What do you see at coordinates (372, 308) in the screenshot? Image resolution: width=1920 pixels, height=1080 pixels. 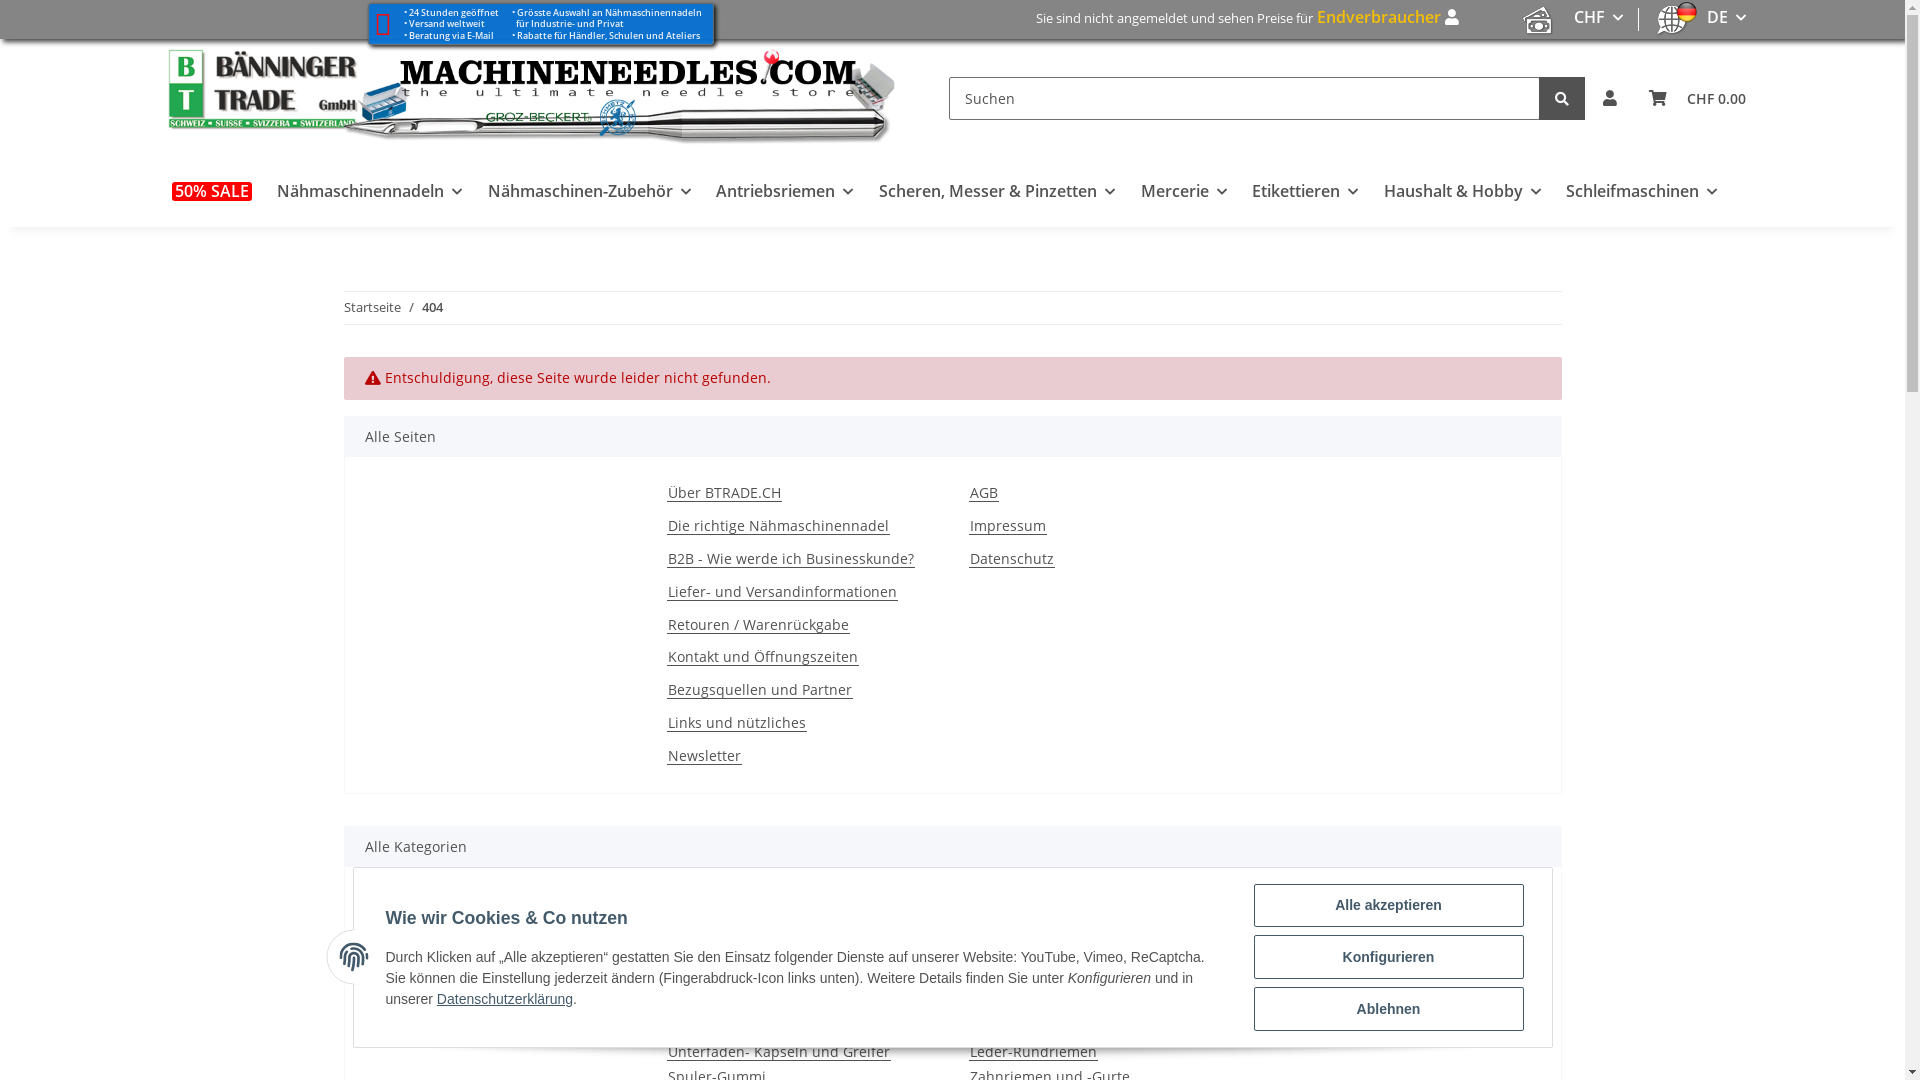 I see `Startseite` at bounding box center [372, 308].